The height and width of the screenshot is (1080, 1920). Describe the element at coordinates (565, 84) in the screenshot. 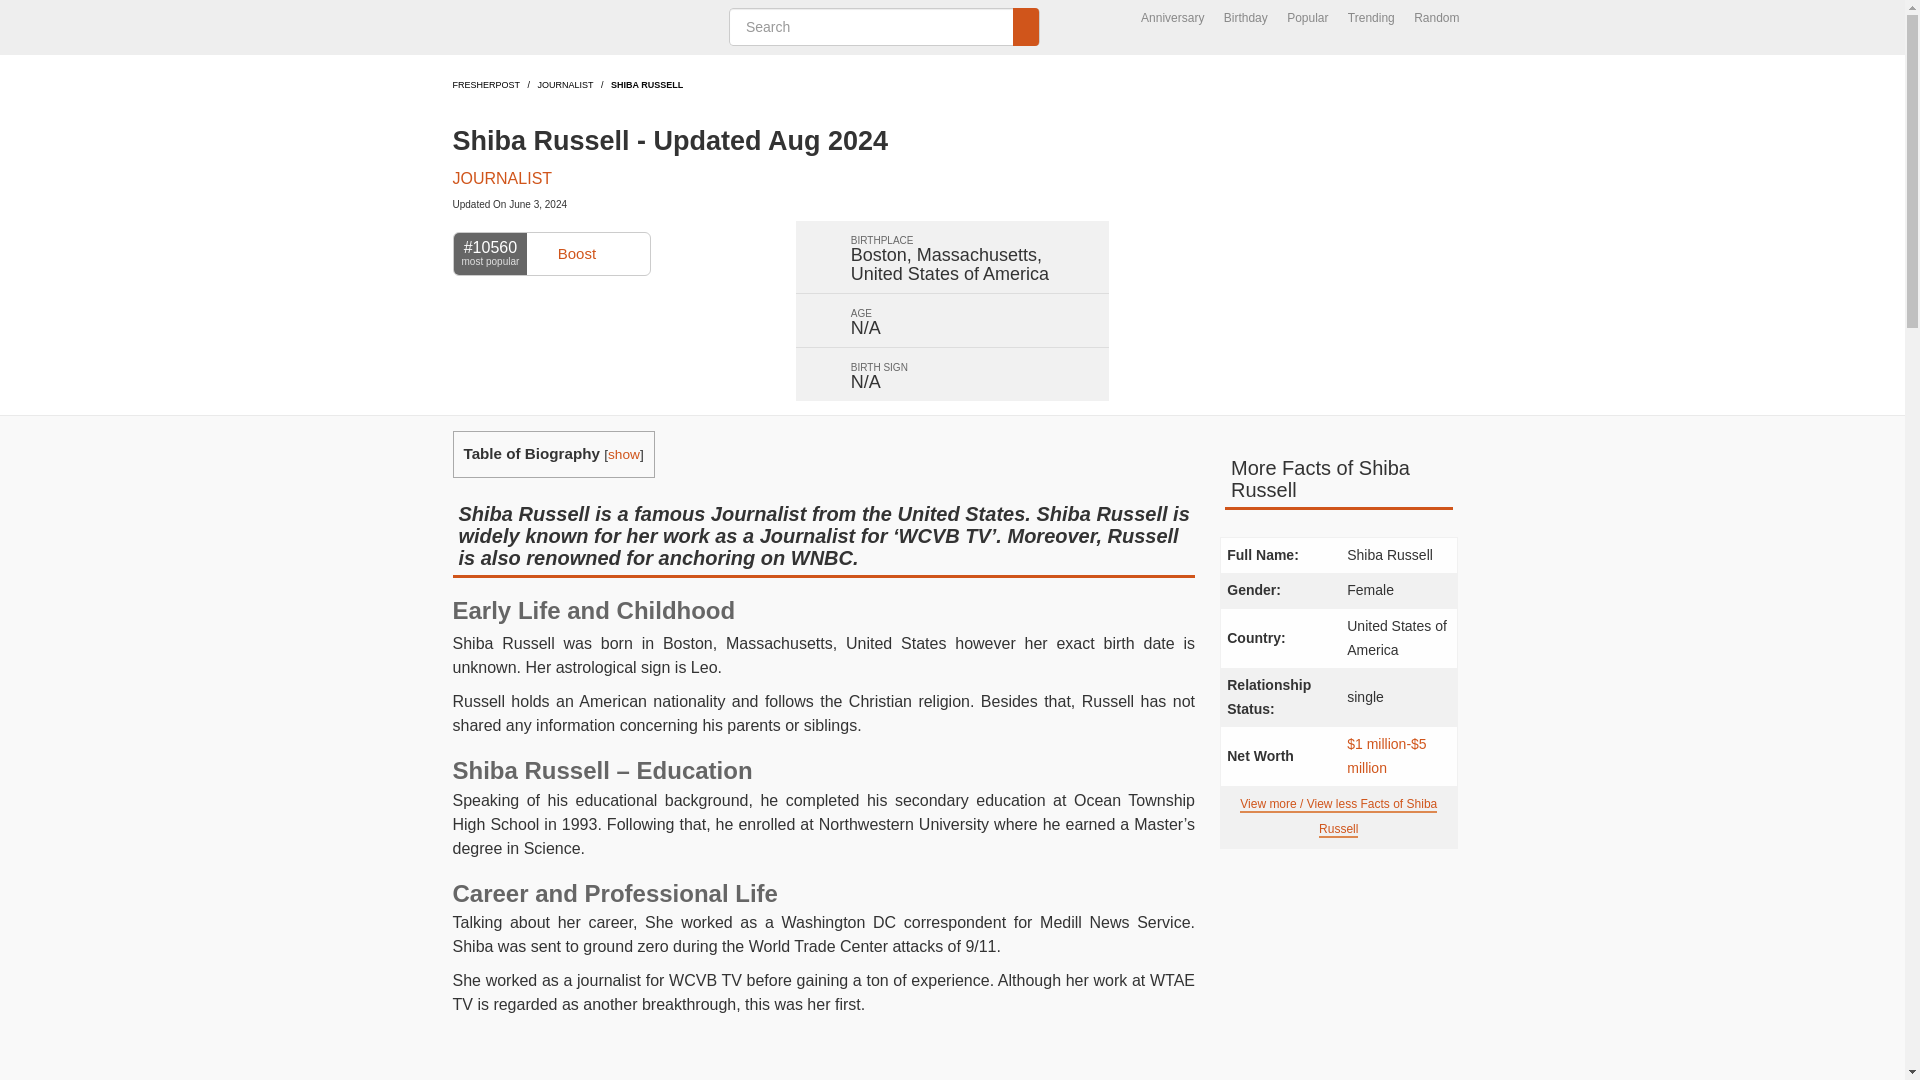

I see `JOURNALIST` at that location.